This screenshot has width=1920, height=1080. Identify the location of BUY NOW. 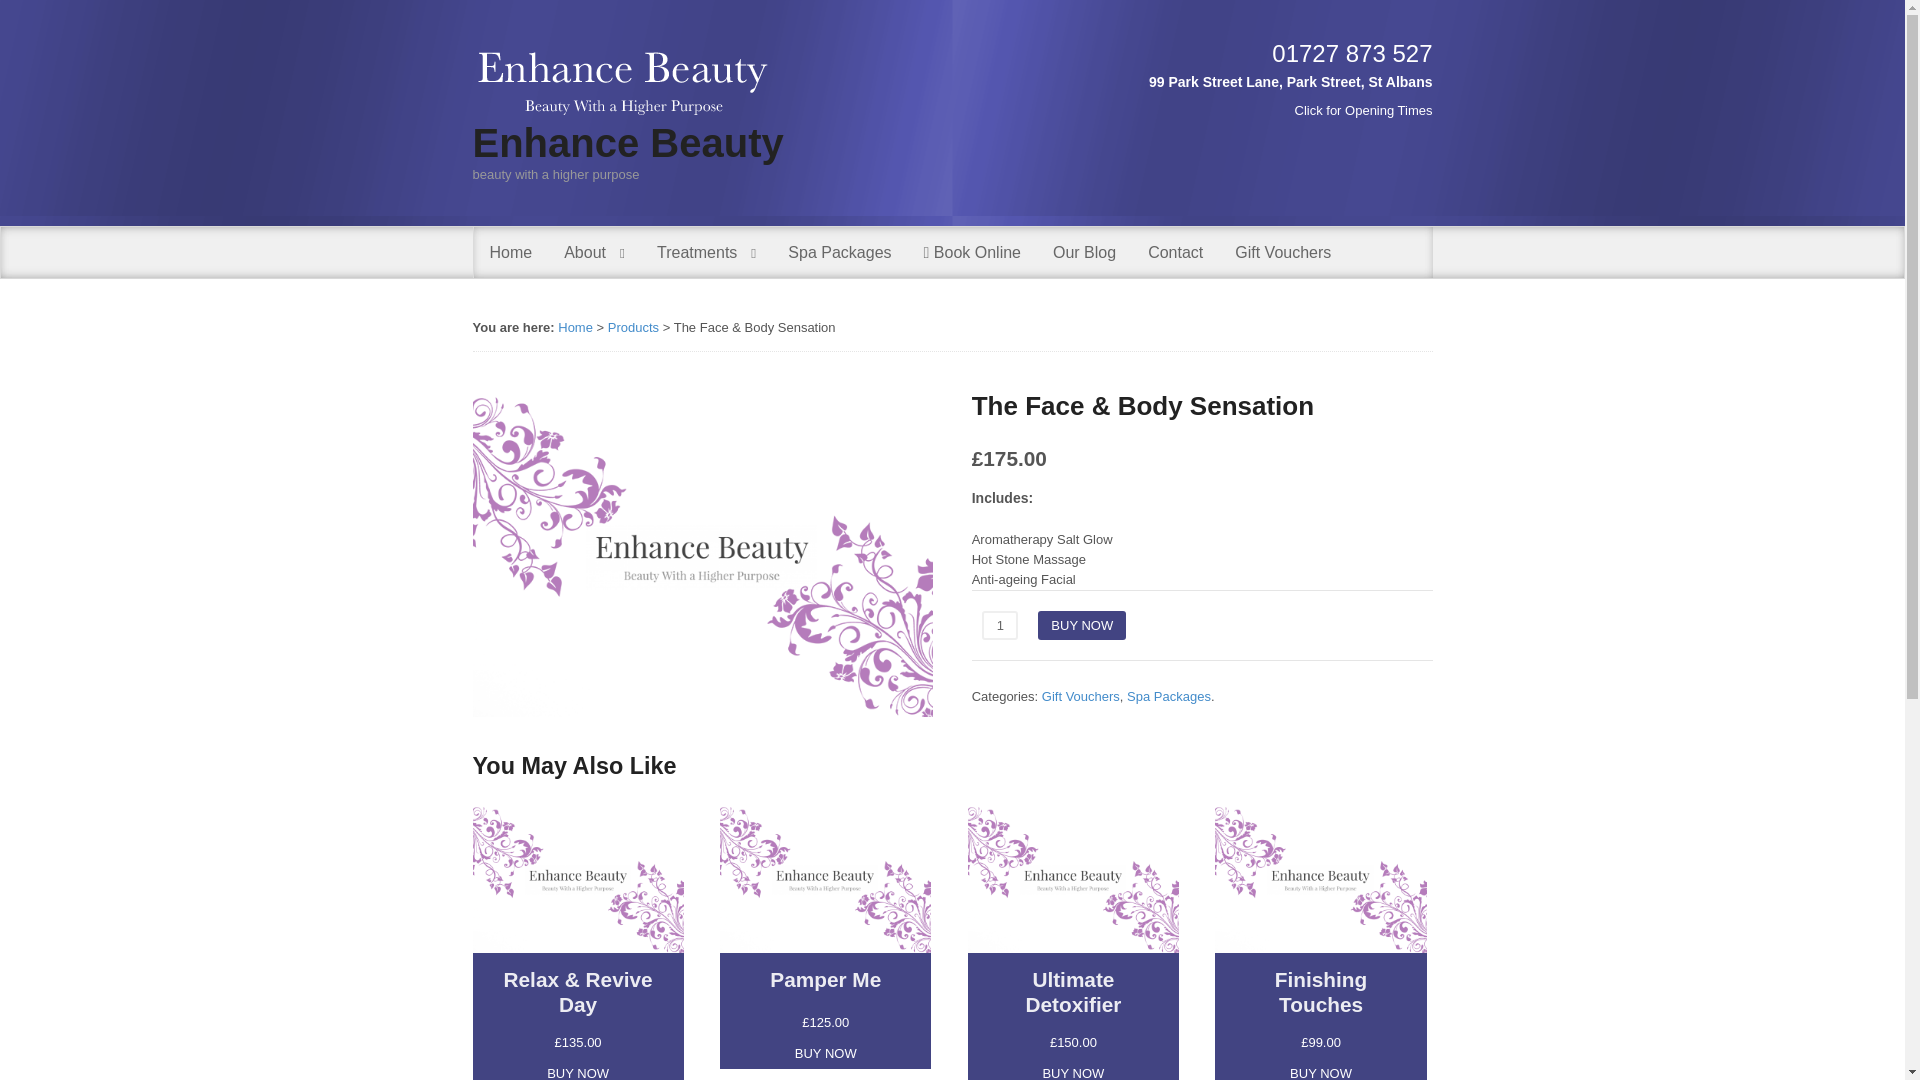
(578, 1070).